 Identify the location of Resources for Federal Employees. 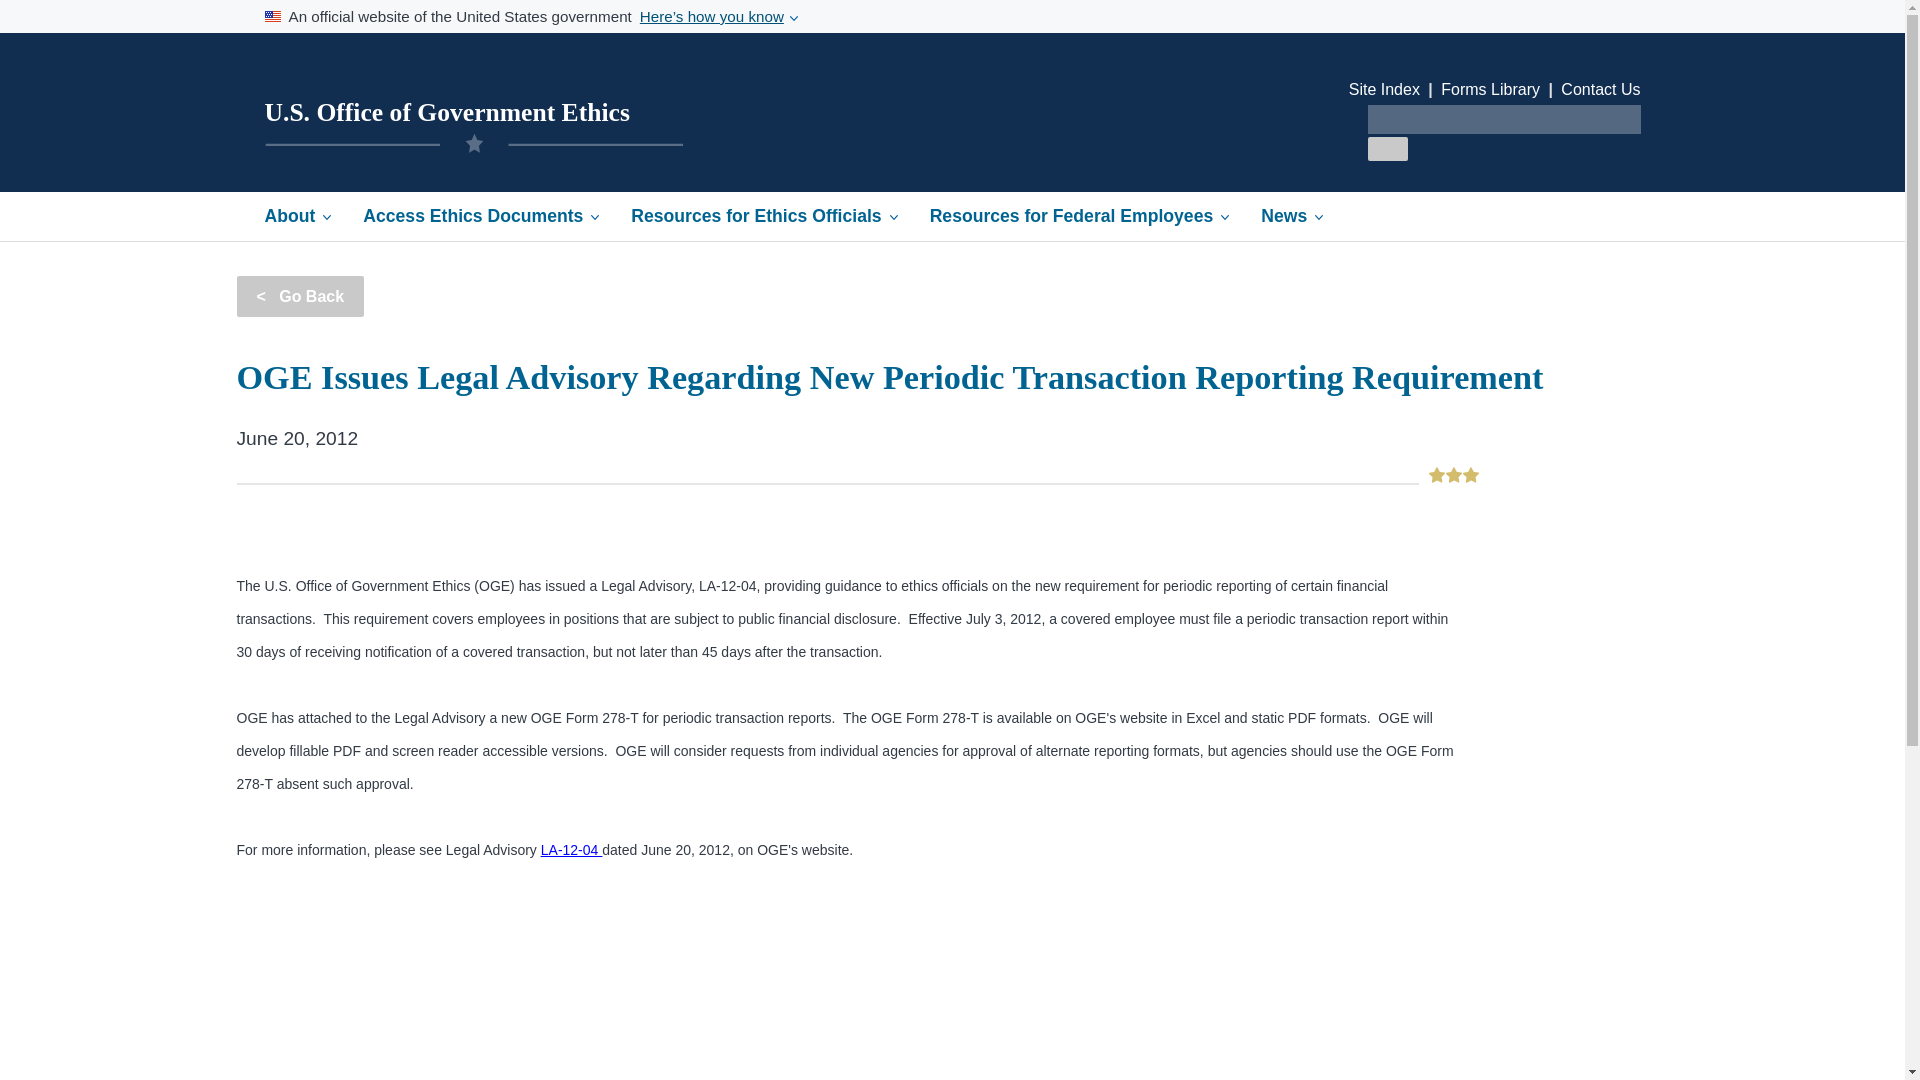
(1080, 216).